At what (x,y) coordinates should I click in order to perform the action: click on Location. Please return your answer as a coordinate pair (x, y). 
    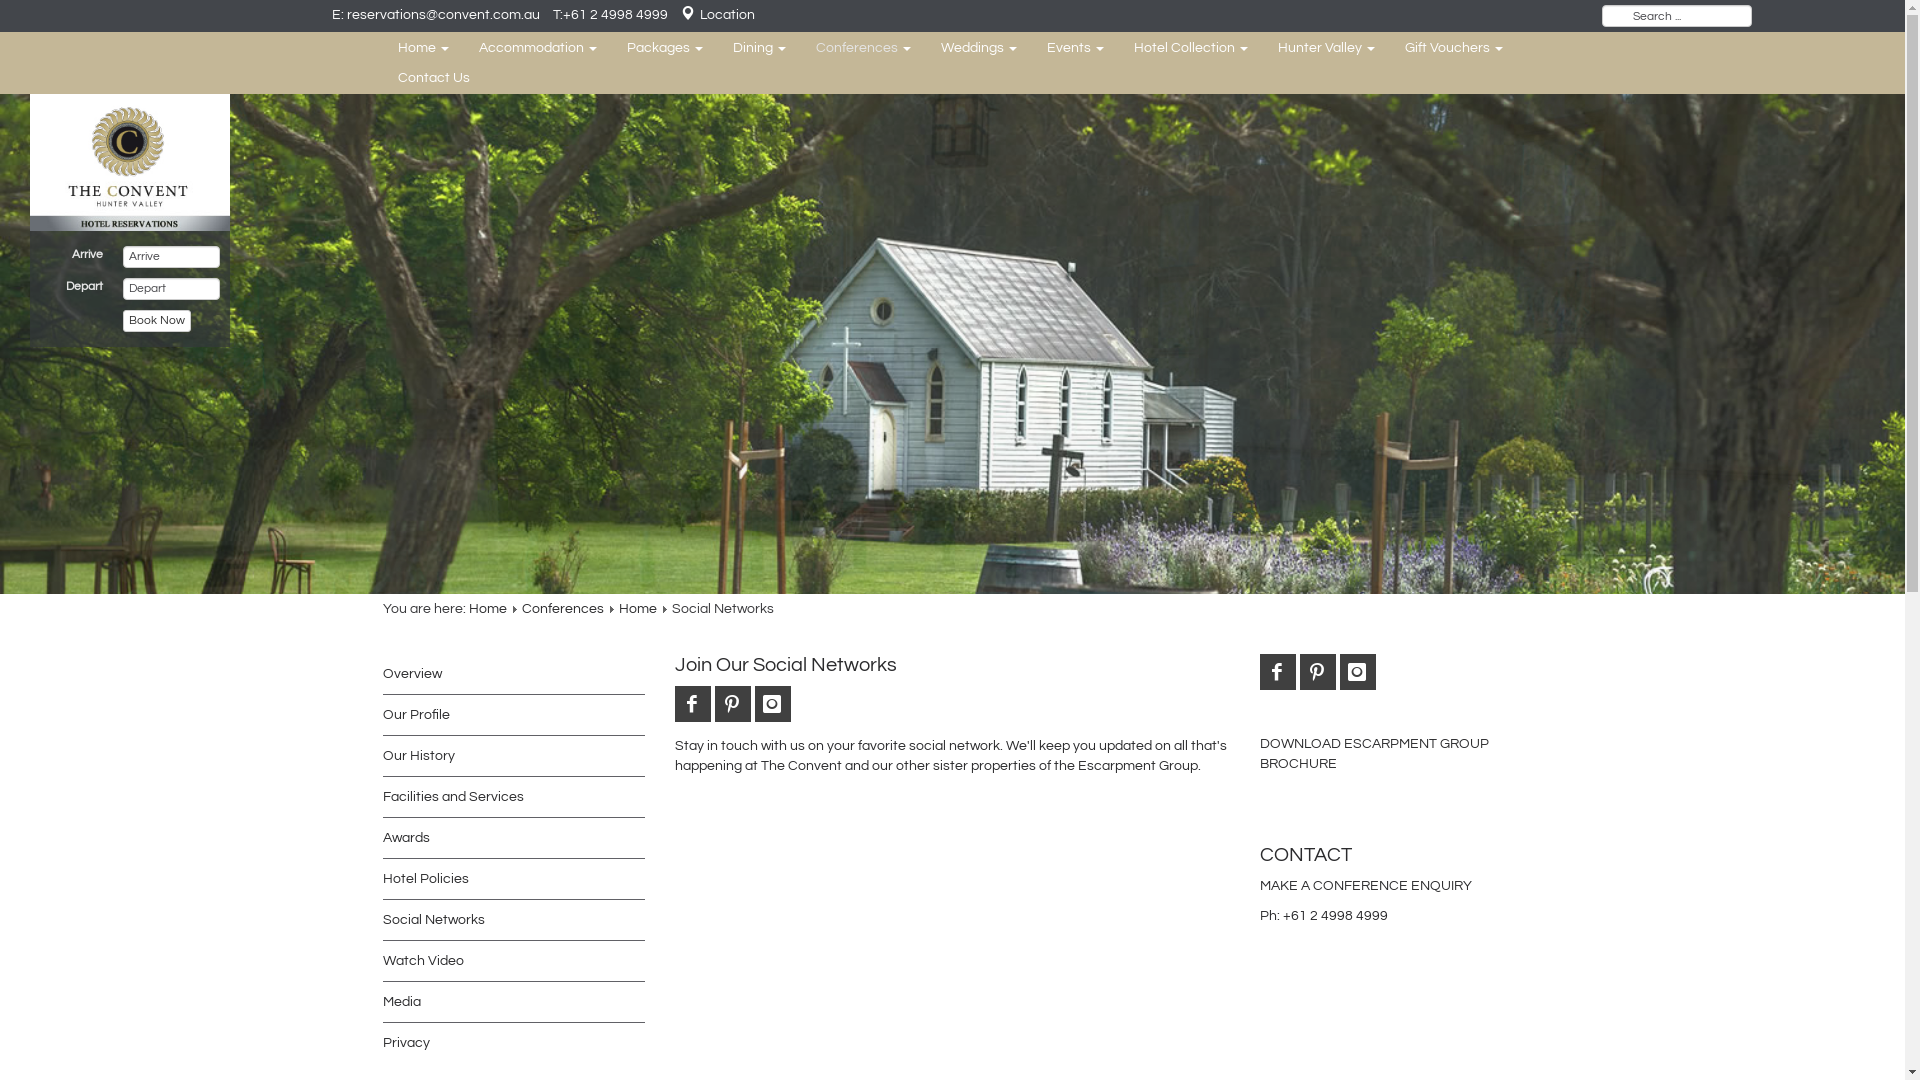
    Looking at the image, I should click on (718, 15).